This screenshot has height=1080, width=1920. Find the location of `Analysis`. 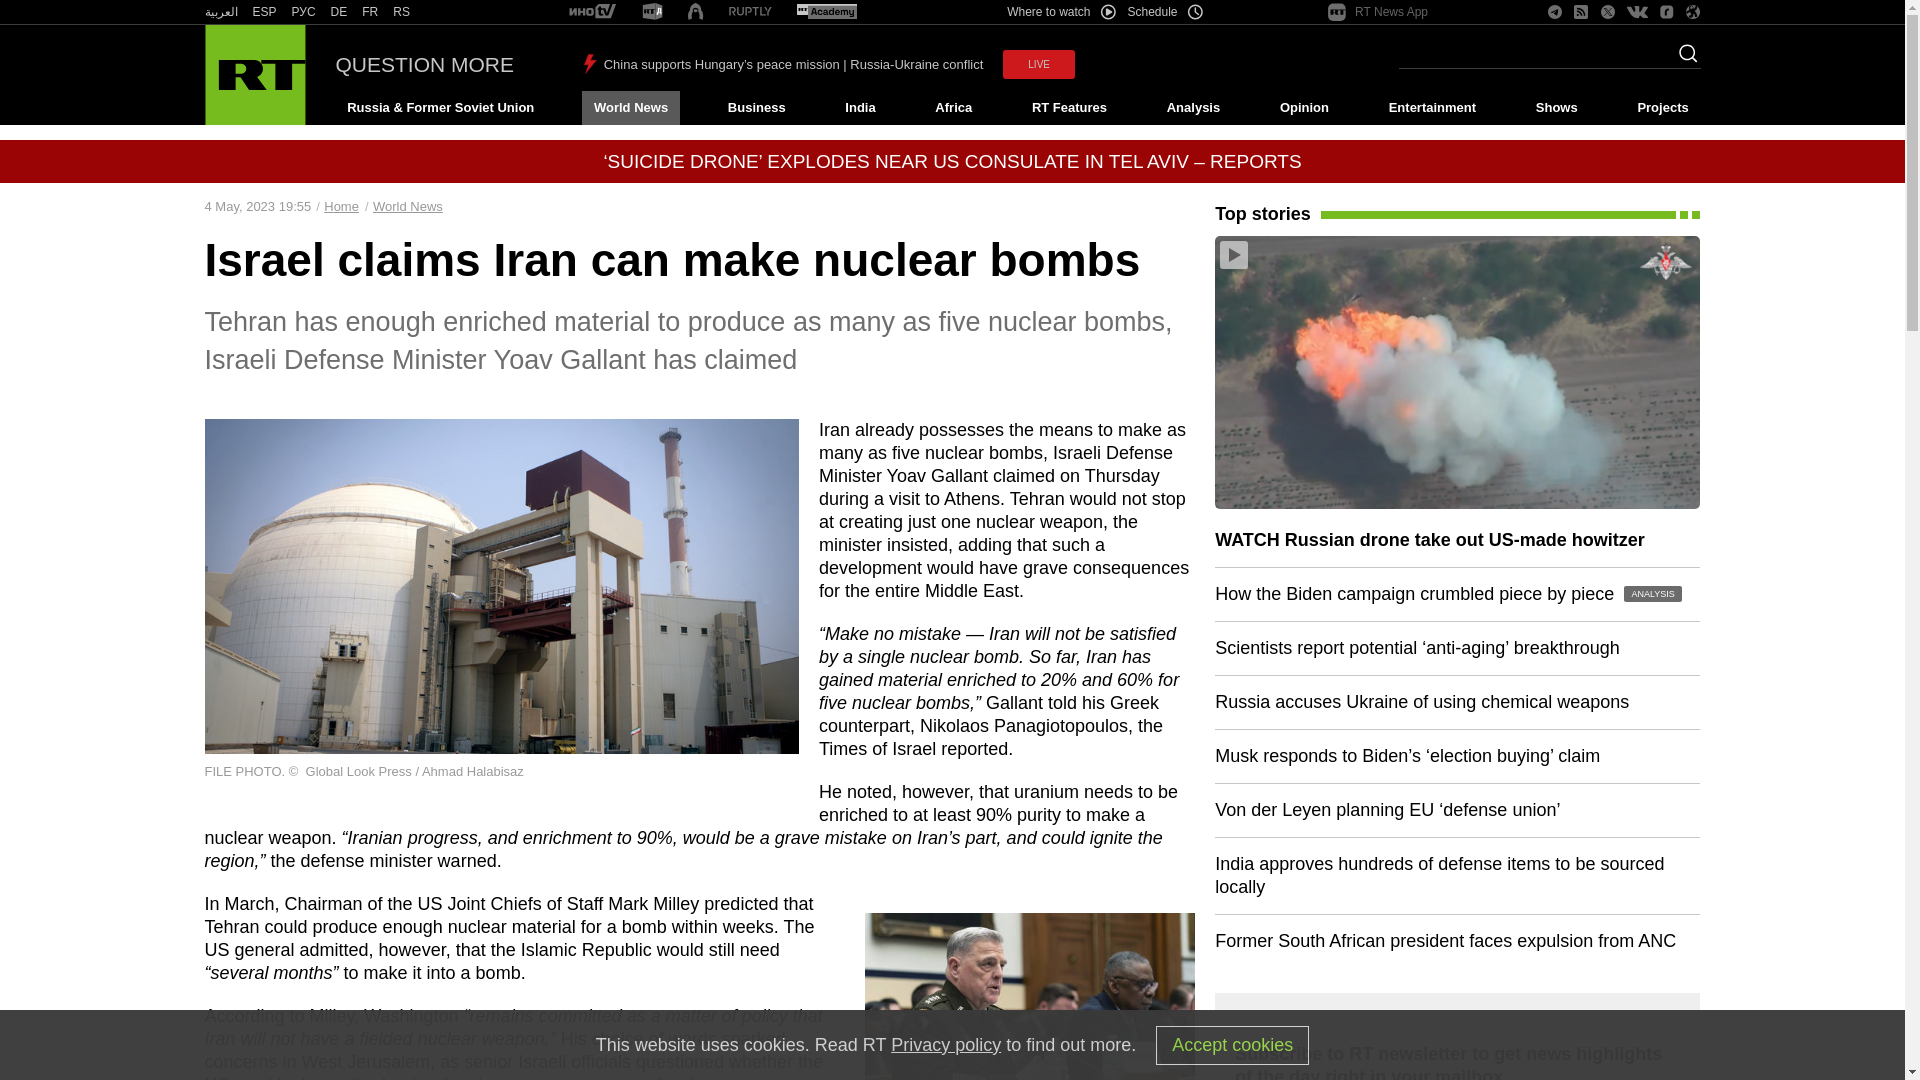

Analysis is located at coordinates (1194, 108).